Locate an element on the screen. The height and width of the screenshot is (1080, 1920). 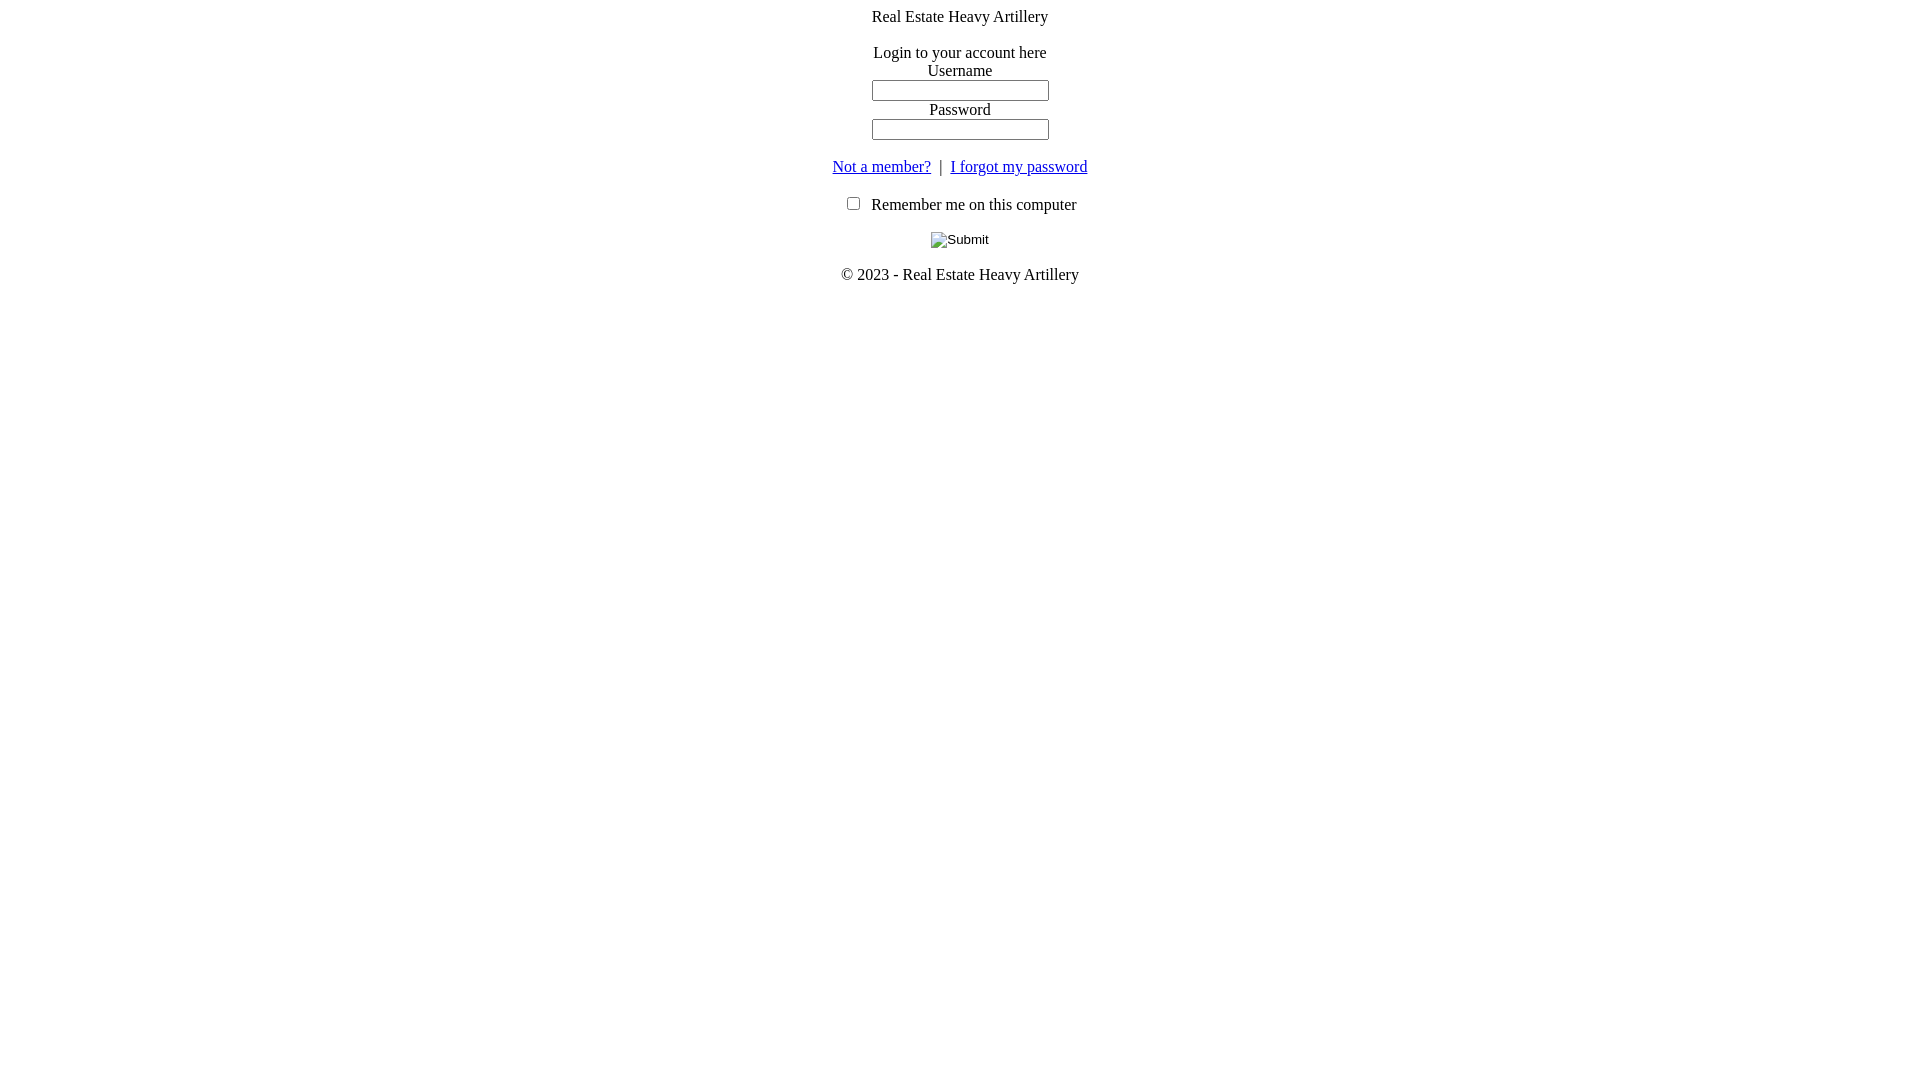
I forgot my password is located at coordinates (1018, 166).